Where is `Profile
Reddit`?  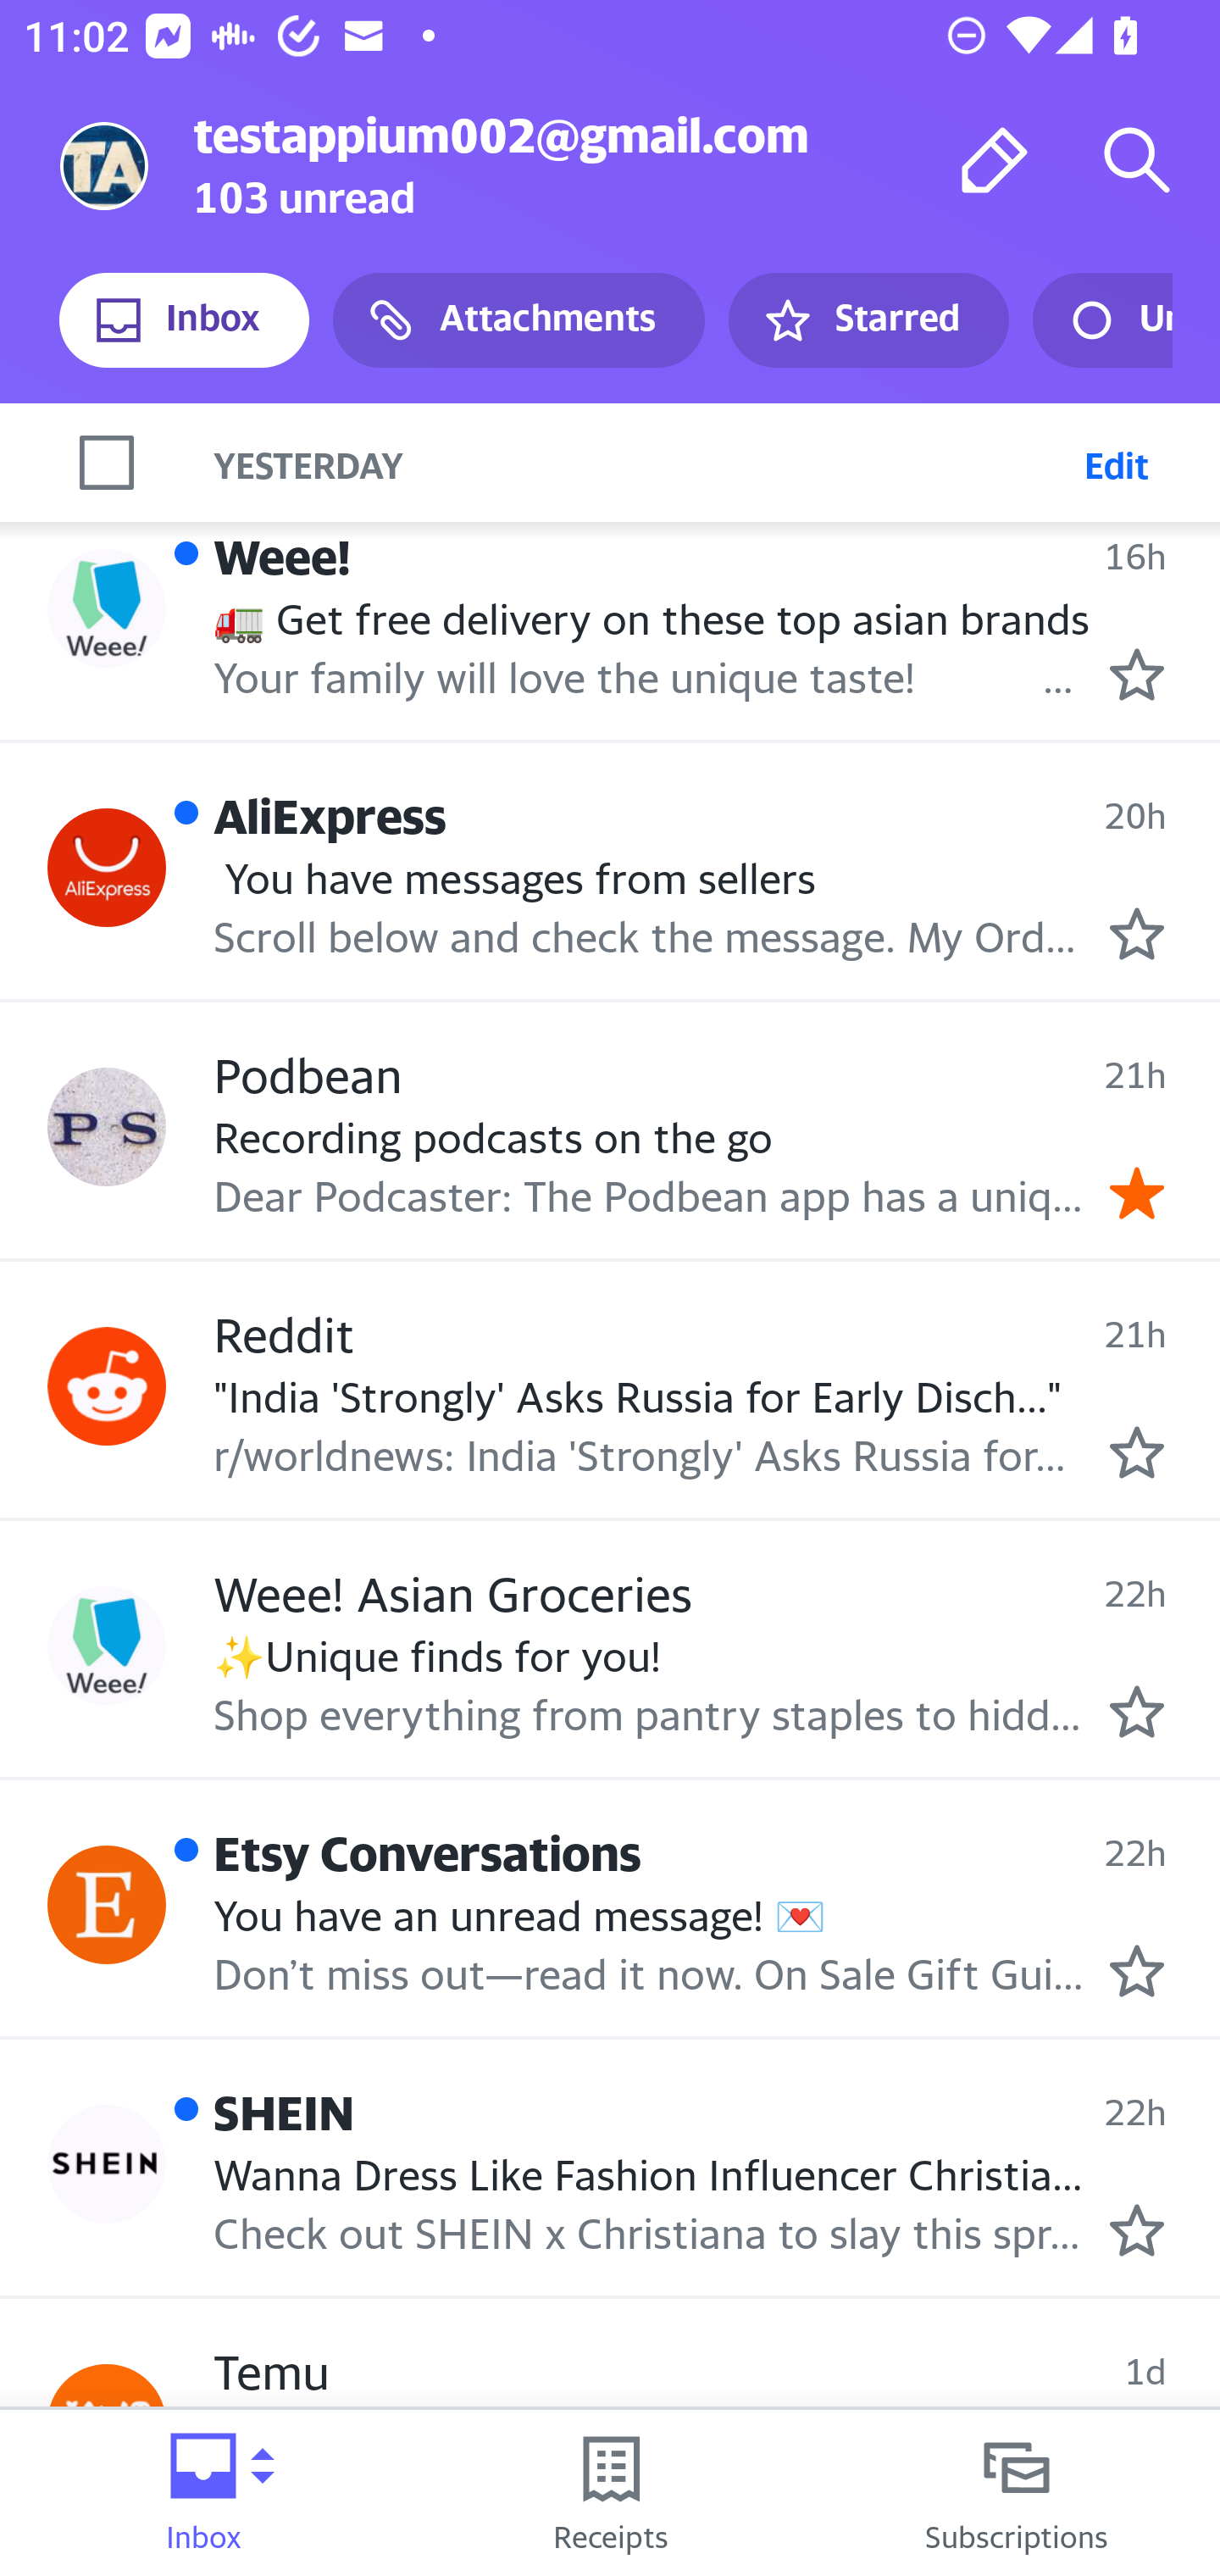
Profile
Reddit is located at coordinates (107, 1385).